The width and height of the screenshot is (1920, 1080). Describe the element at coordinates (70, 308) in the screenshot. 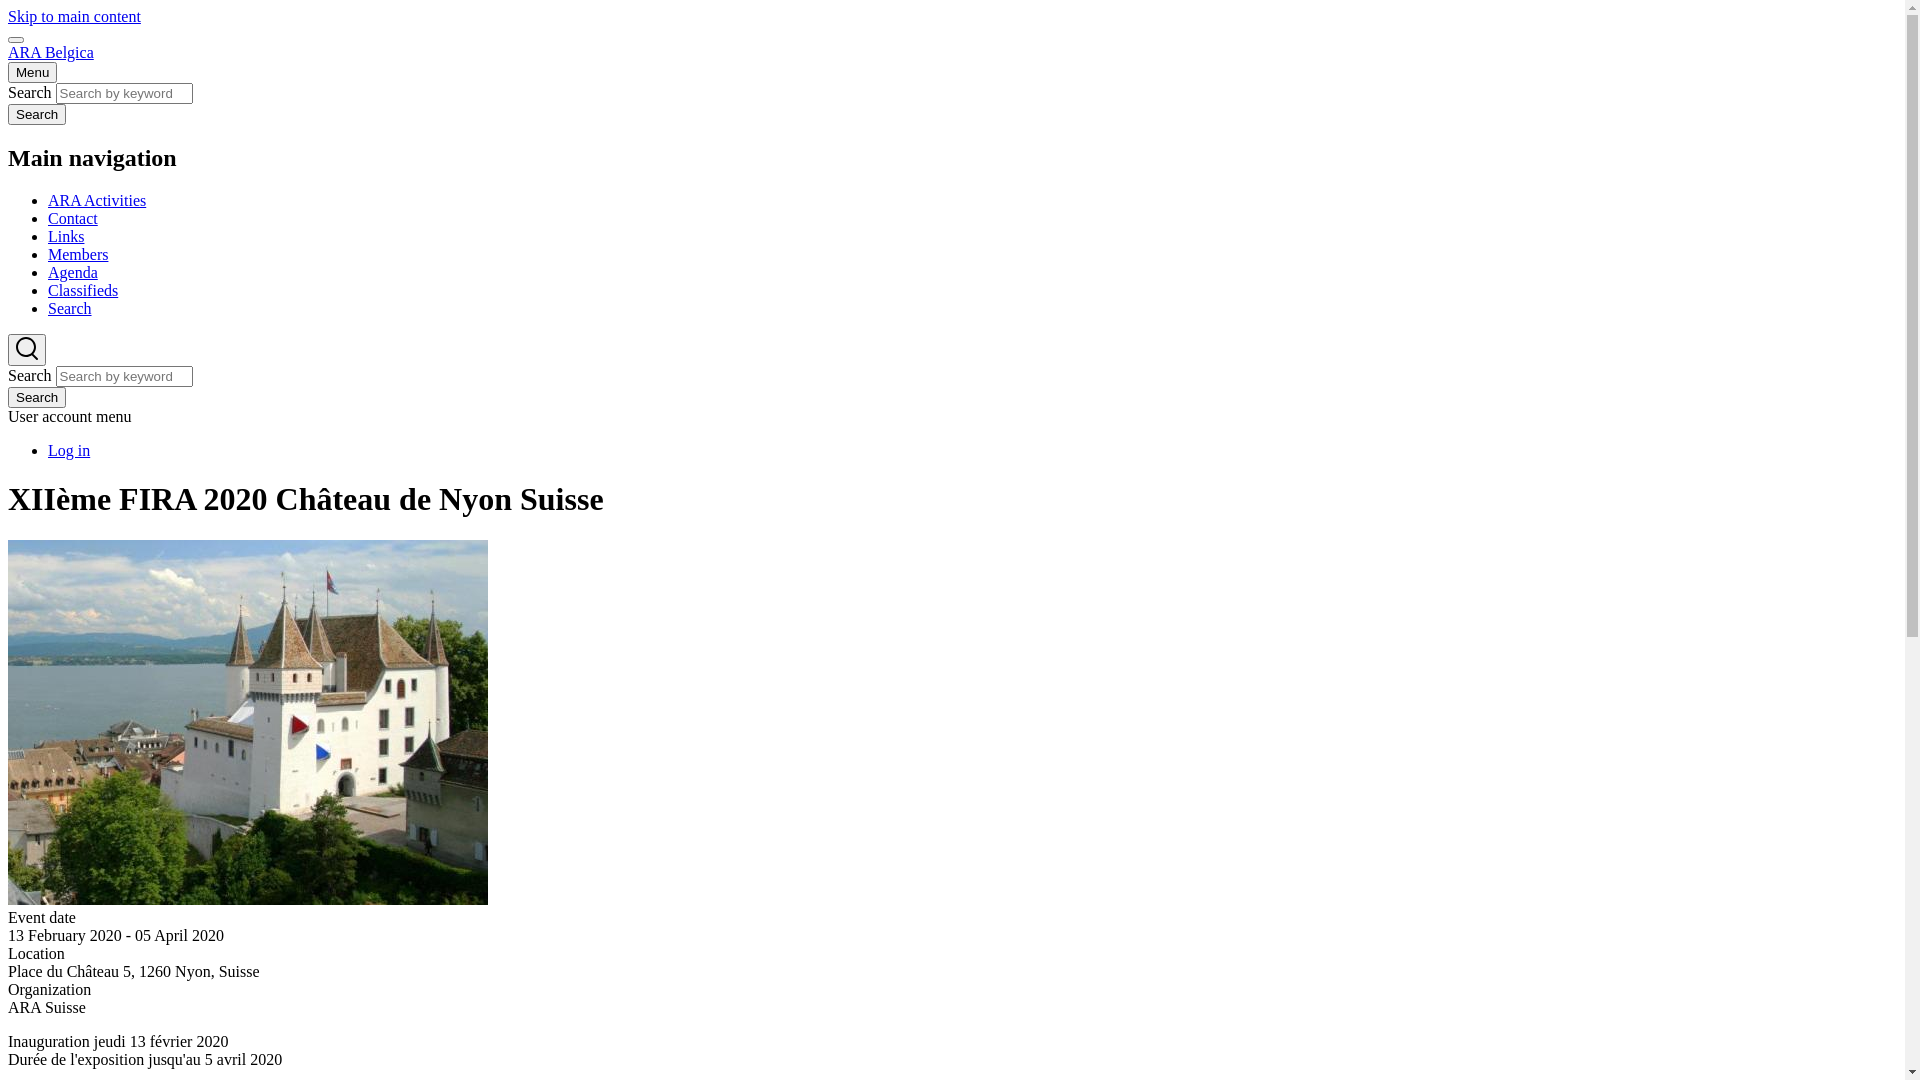

I see `Search` at that location.